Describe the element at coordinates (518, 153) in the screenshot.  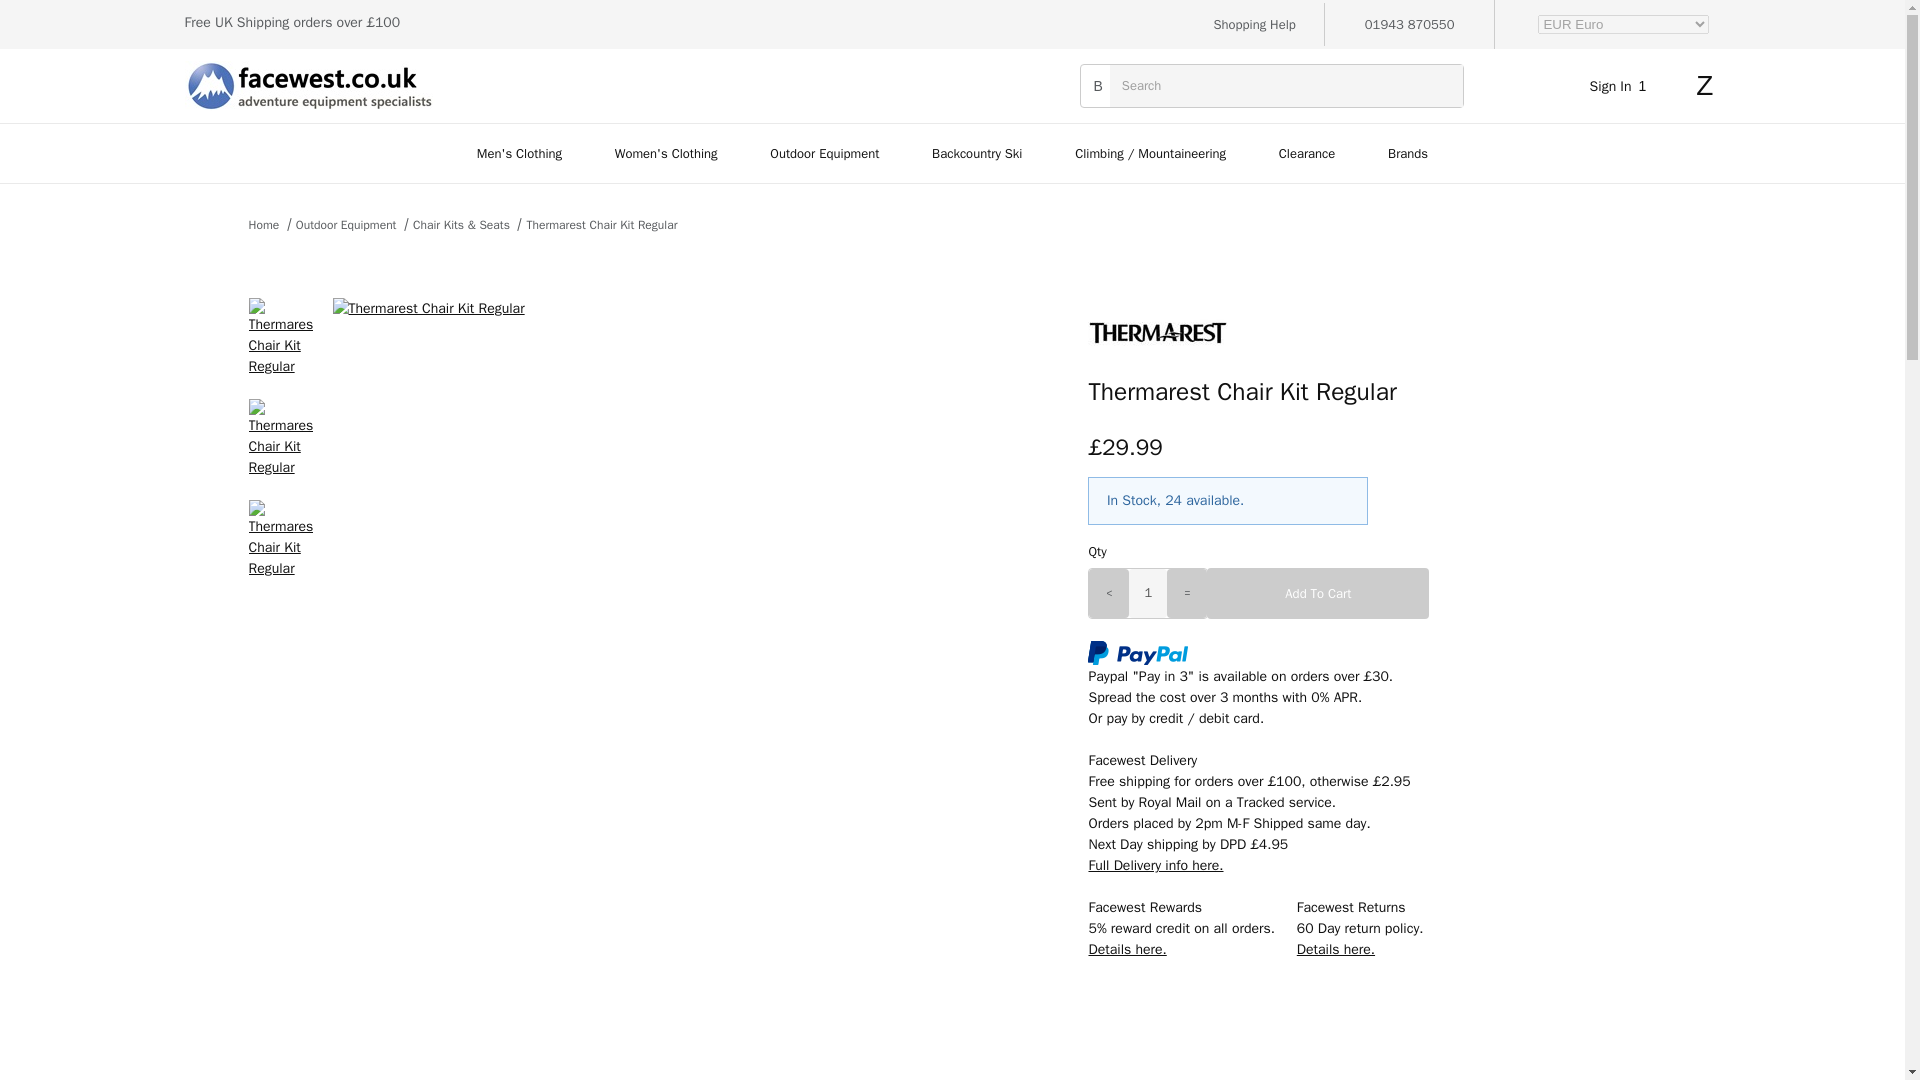
I see `Men's Clothing` at that location.